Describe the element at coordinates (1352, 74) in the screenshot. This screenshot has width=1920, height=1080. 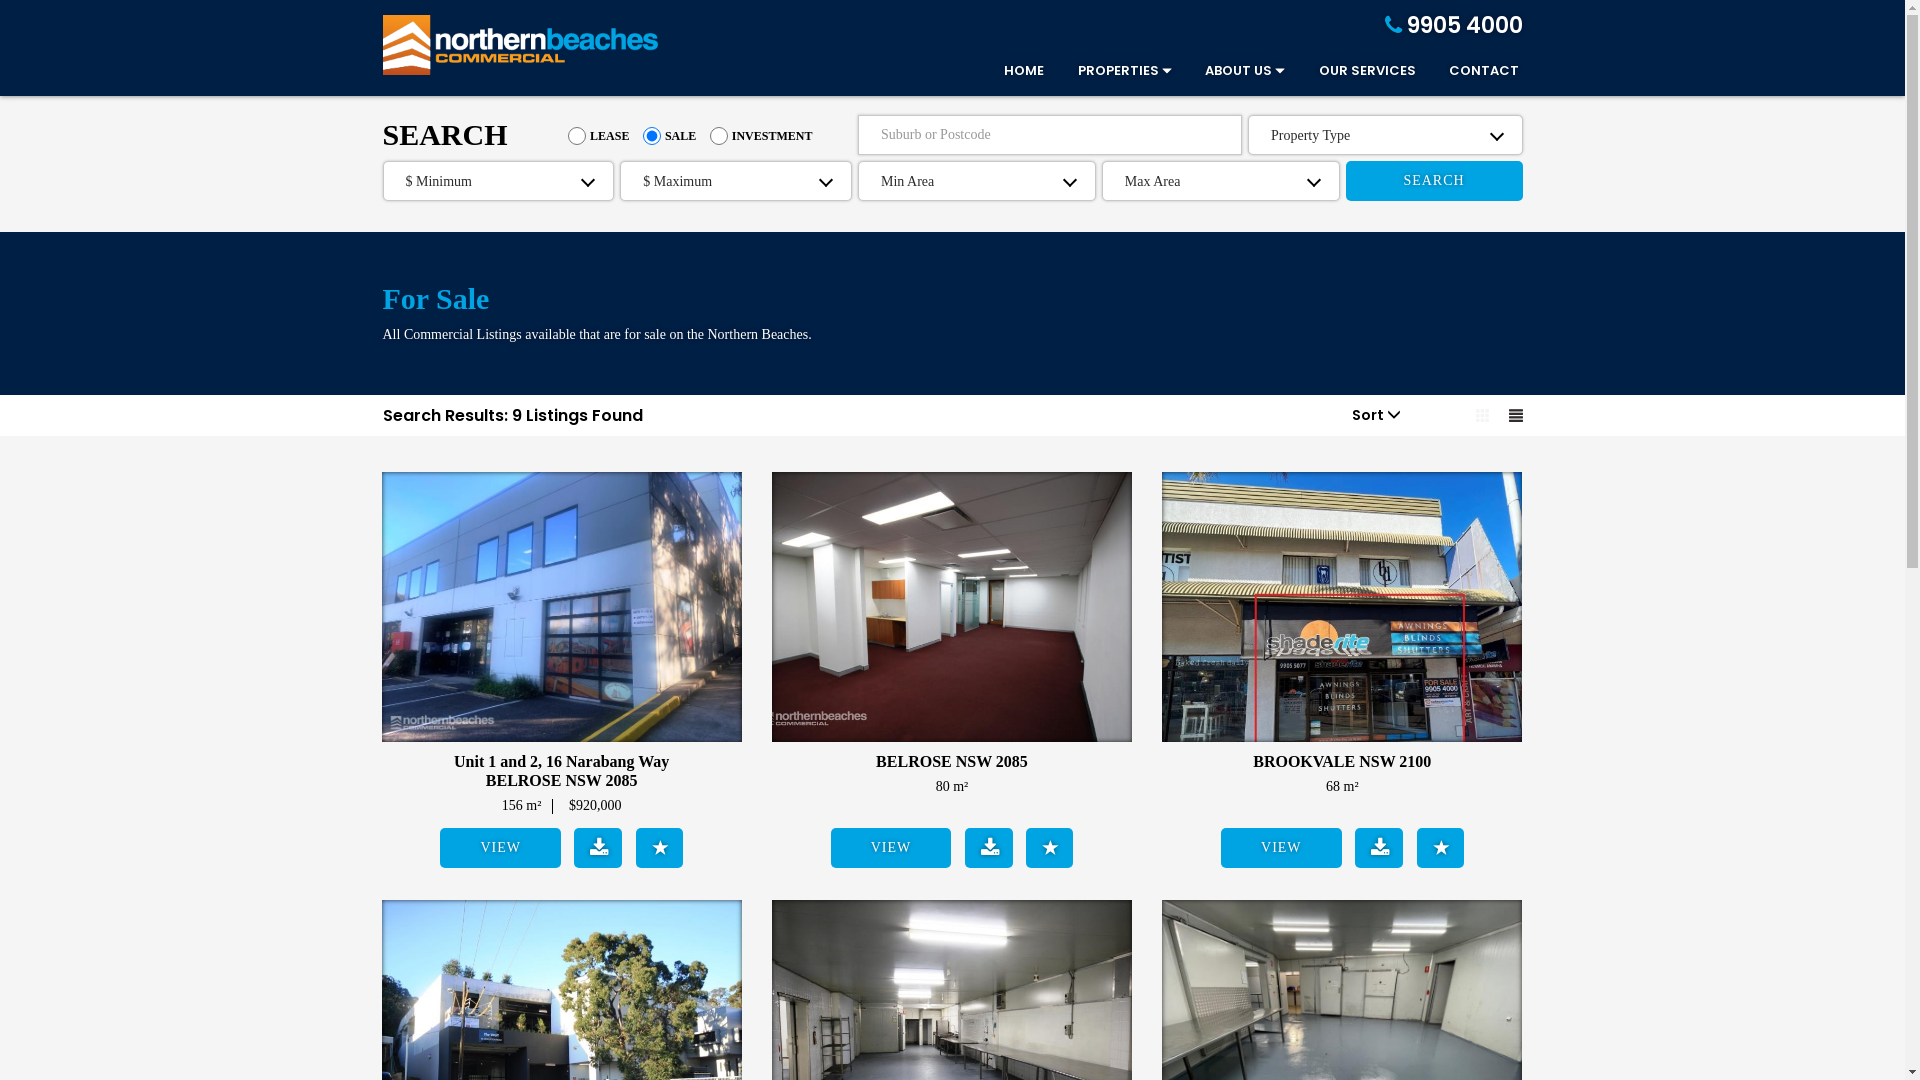
I see `OUR SERVICES` at that location.